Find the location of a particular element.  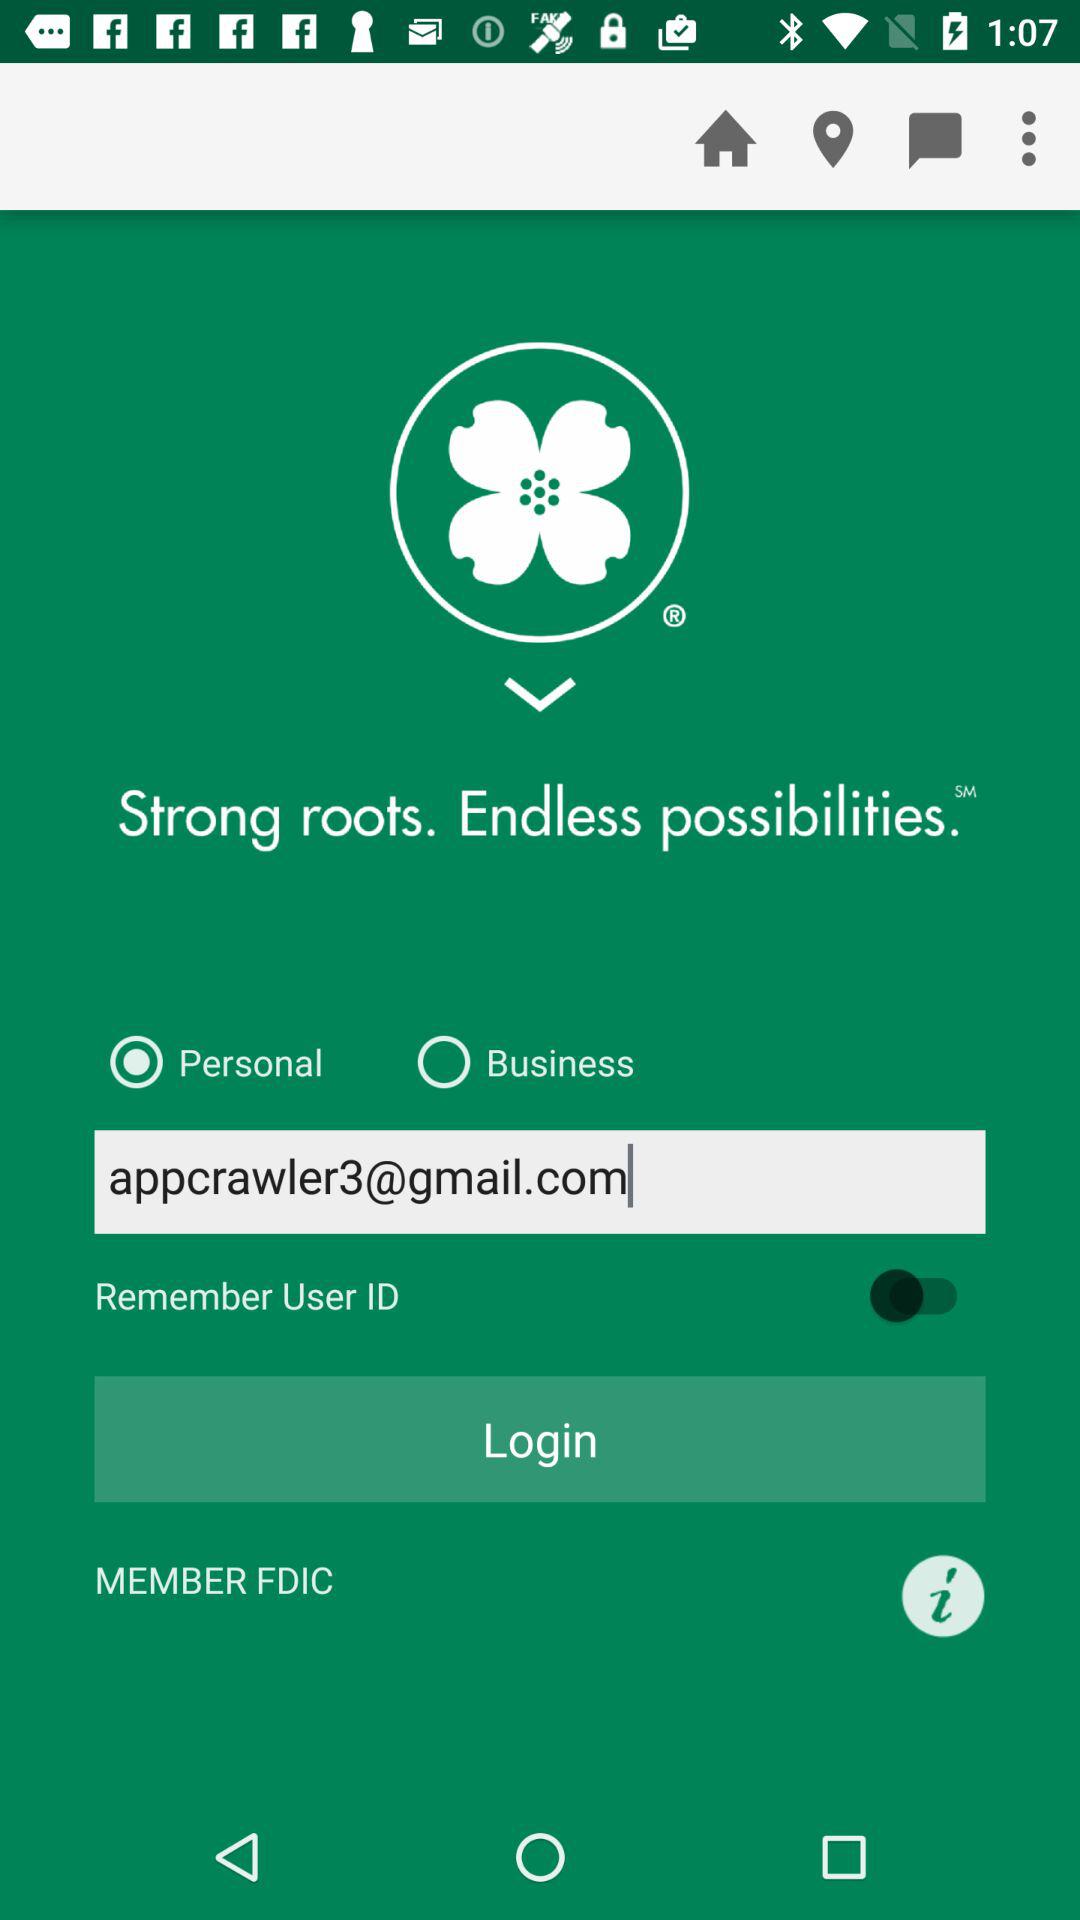

click icon to the left of the business is located at coordinates (208, 1062).